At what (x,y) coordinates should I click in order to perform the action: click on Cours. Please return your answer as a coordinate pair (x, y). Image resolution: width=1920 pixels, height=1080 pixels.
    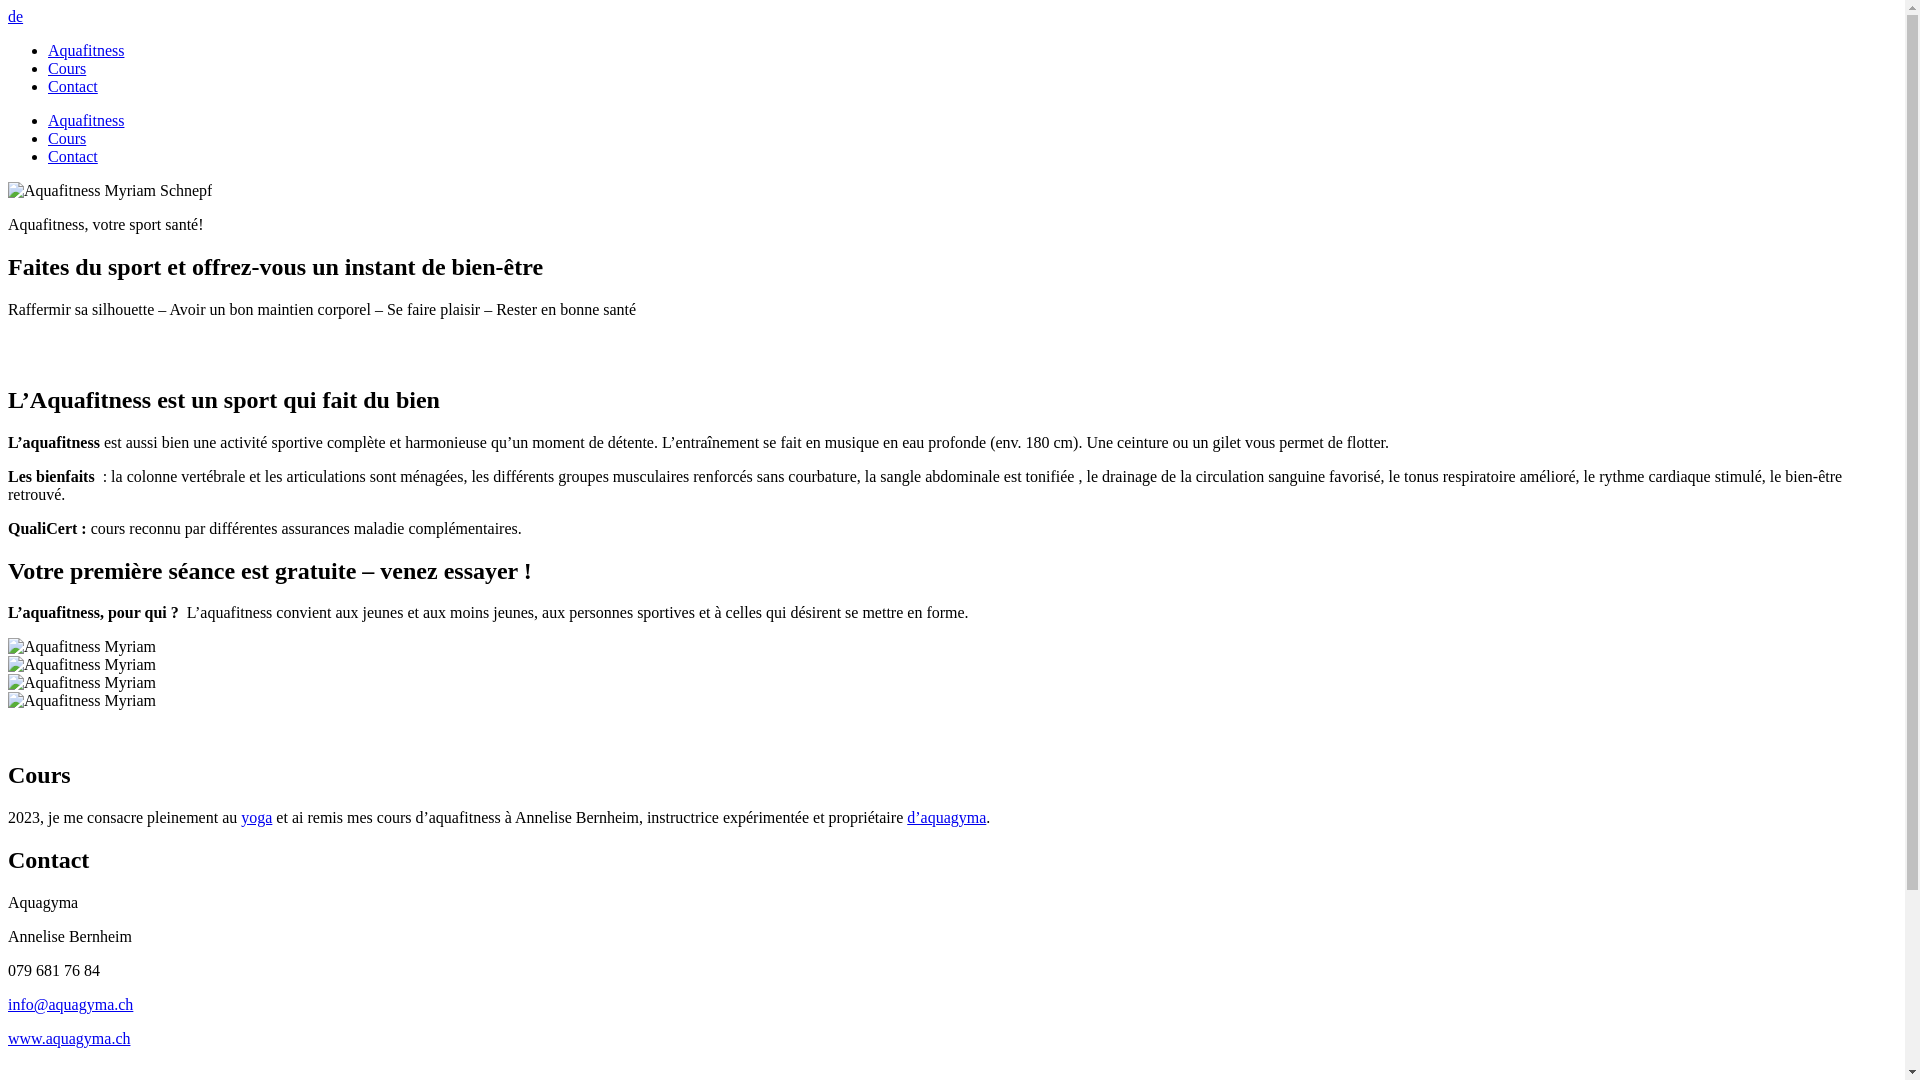
    Looking at the image, I should click on (67, 138).